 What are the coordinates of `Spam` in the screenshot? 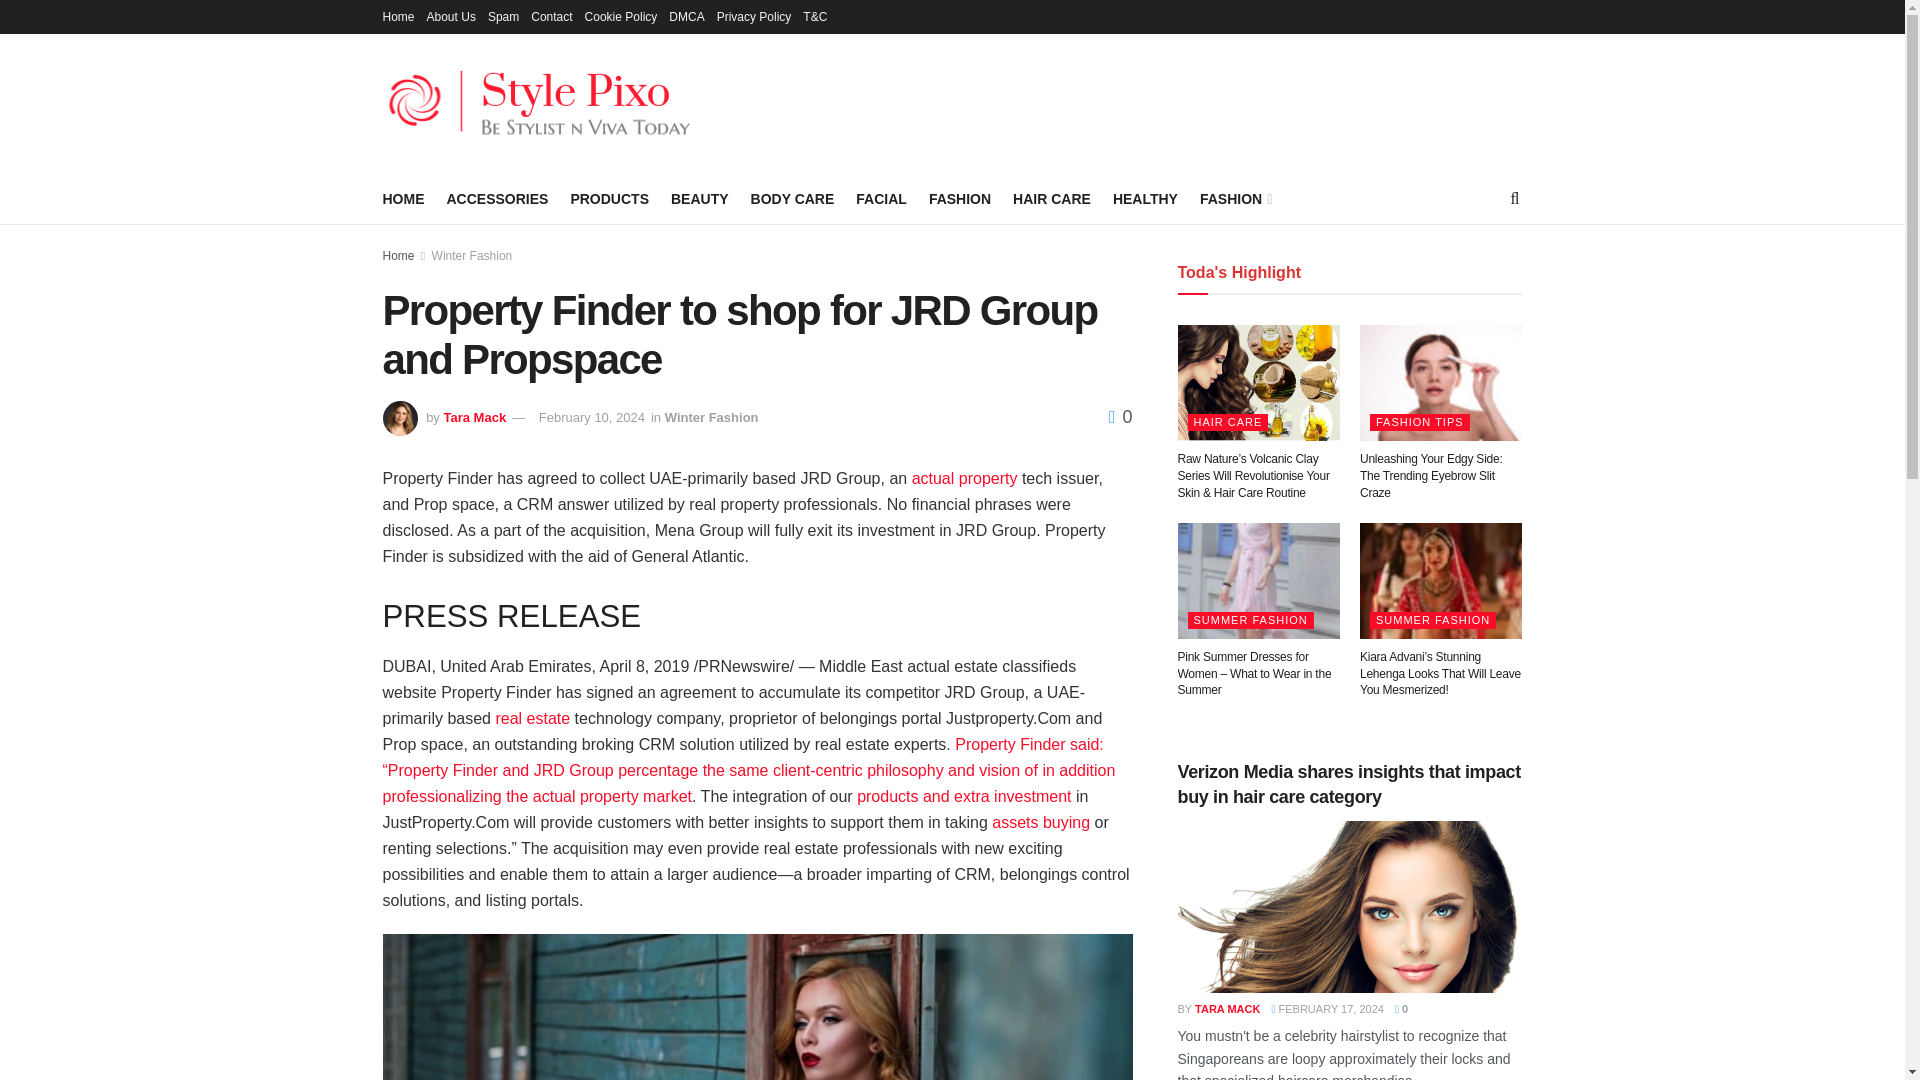 It's located at (502, 16).